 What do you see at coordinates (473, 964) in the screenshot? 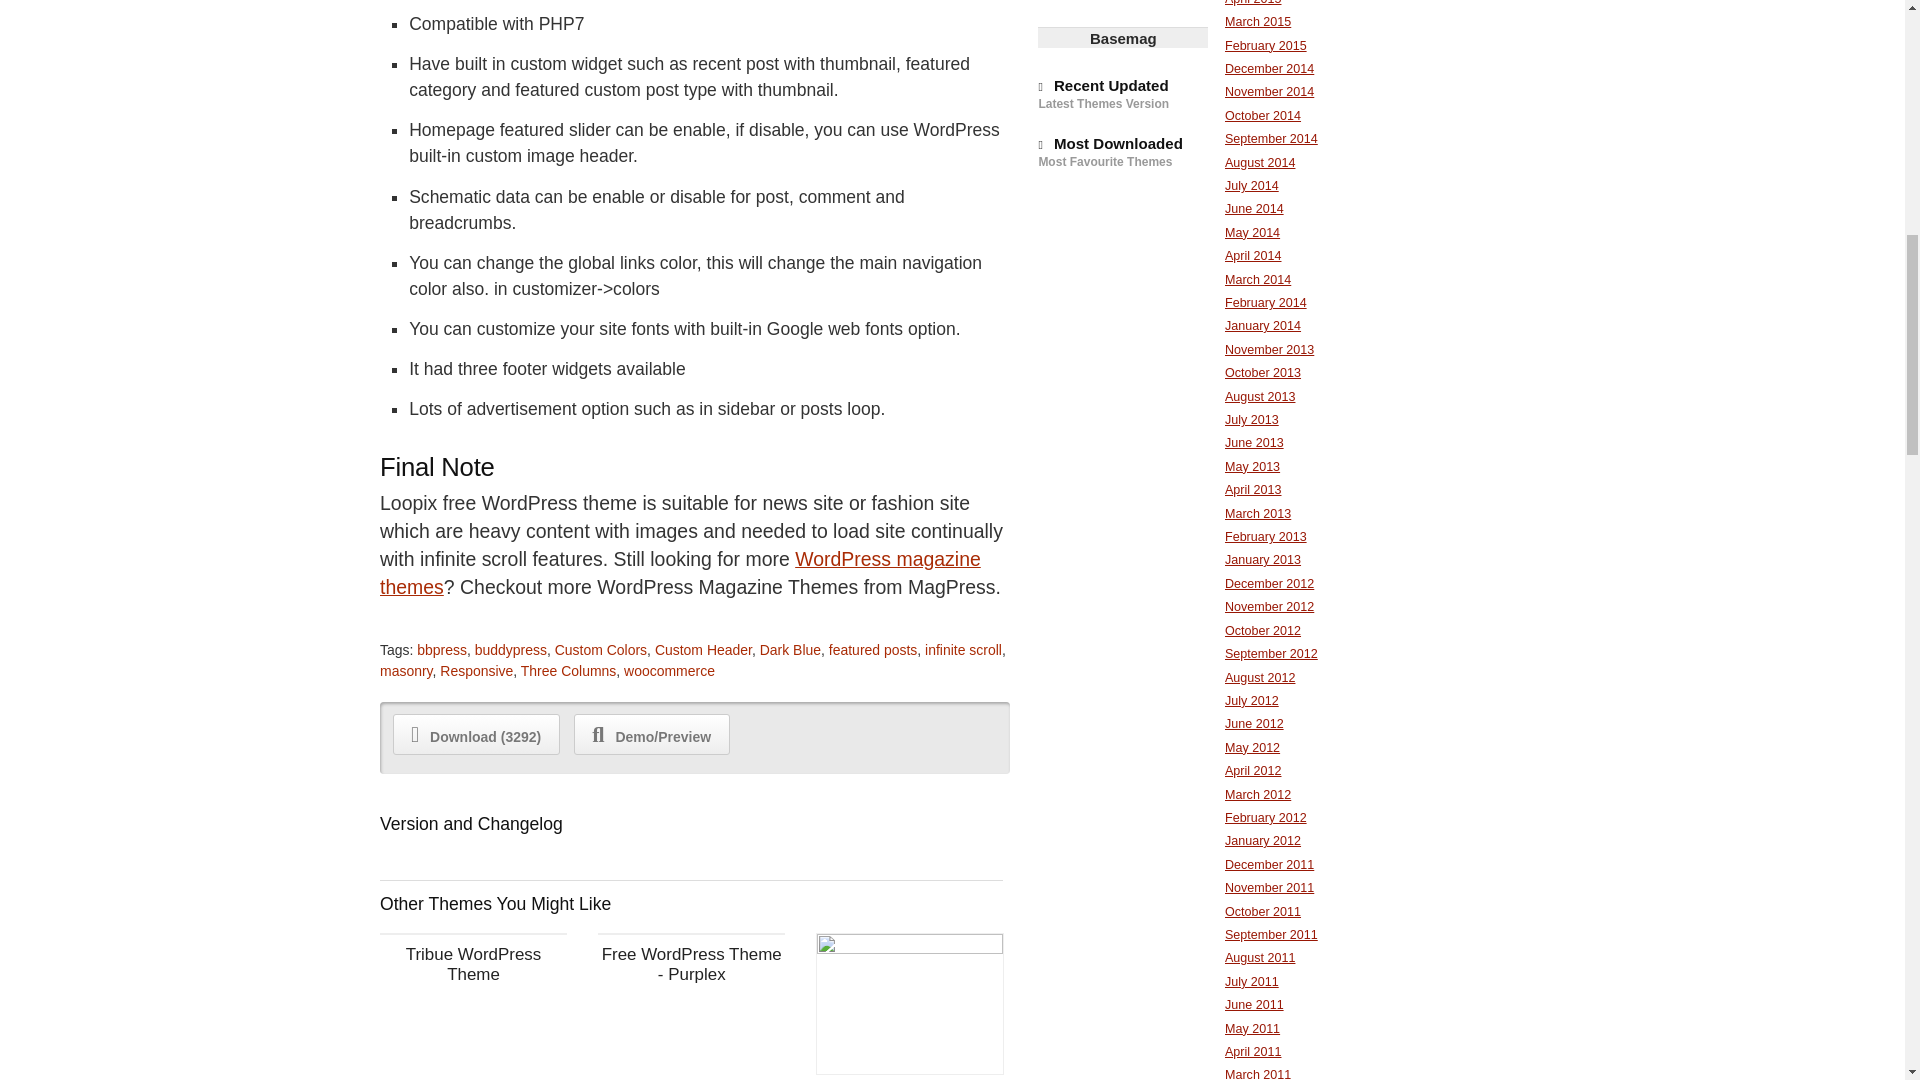
I see `Tribue WordPress Theme` at bounding box center [473, 964].